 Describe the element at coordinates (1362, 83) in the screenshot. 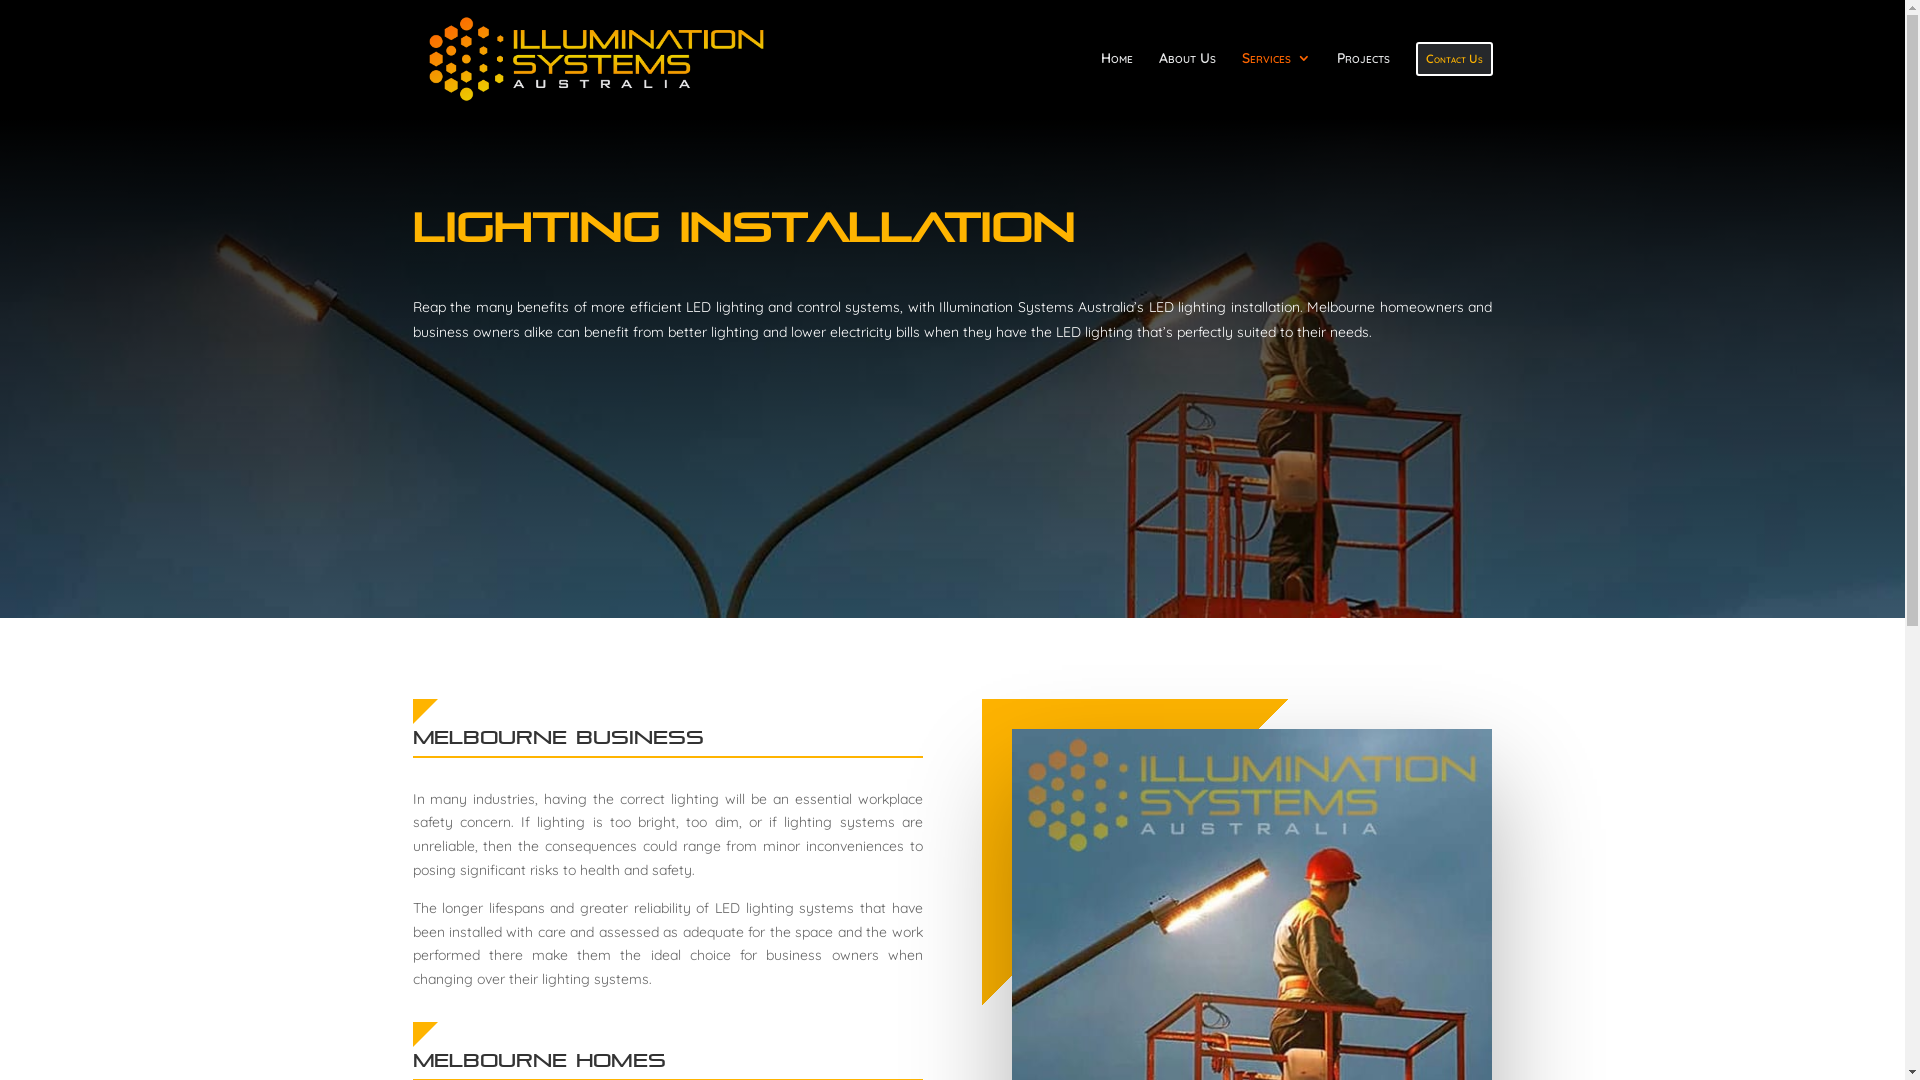

I see `Projects` at that location.